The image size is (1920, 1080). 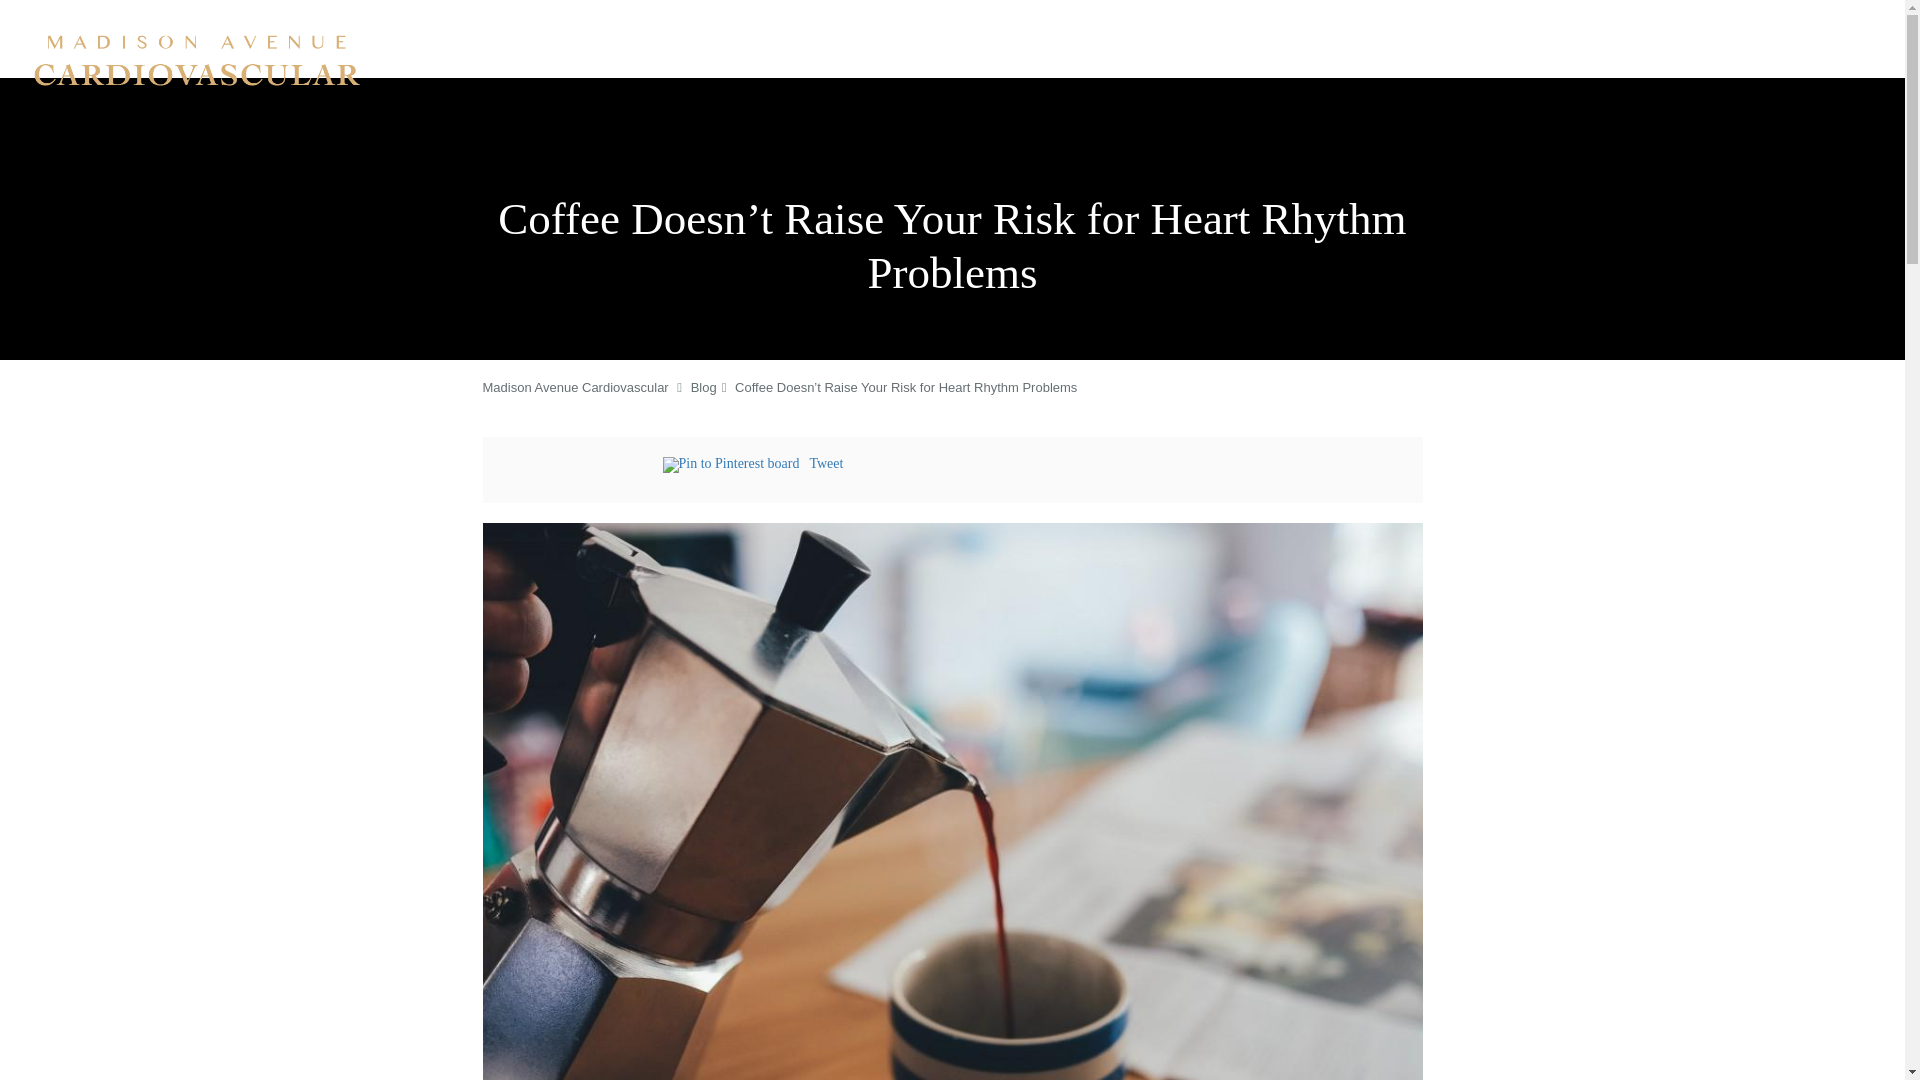 I want to click on SERVICES, so click(x=826, y=40).